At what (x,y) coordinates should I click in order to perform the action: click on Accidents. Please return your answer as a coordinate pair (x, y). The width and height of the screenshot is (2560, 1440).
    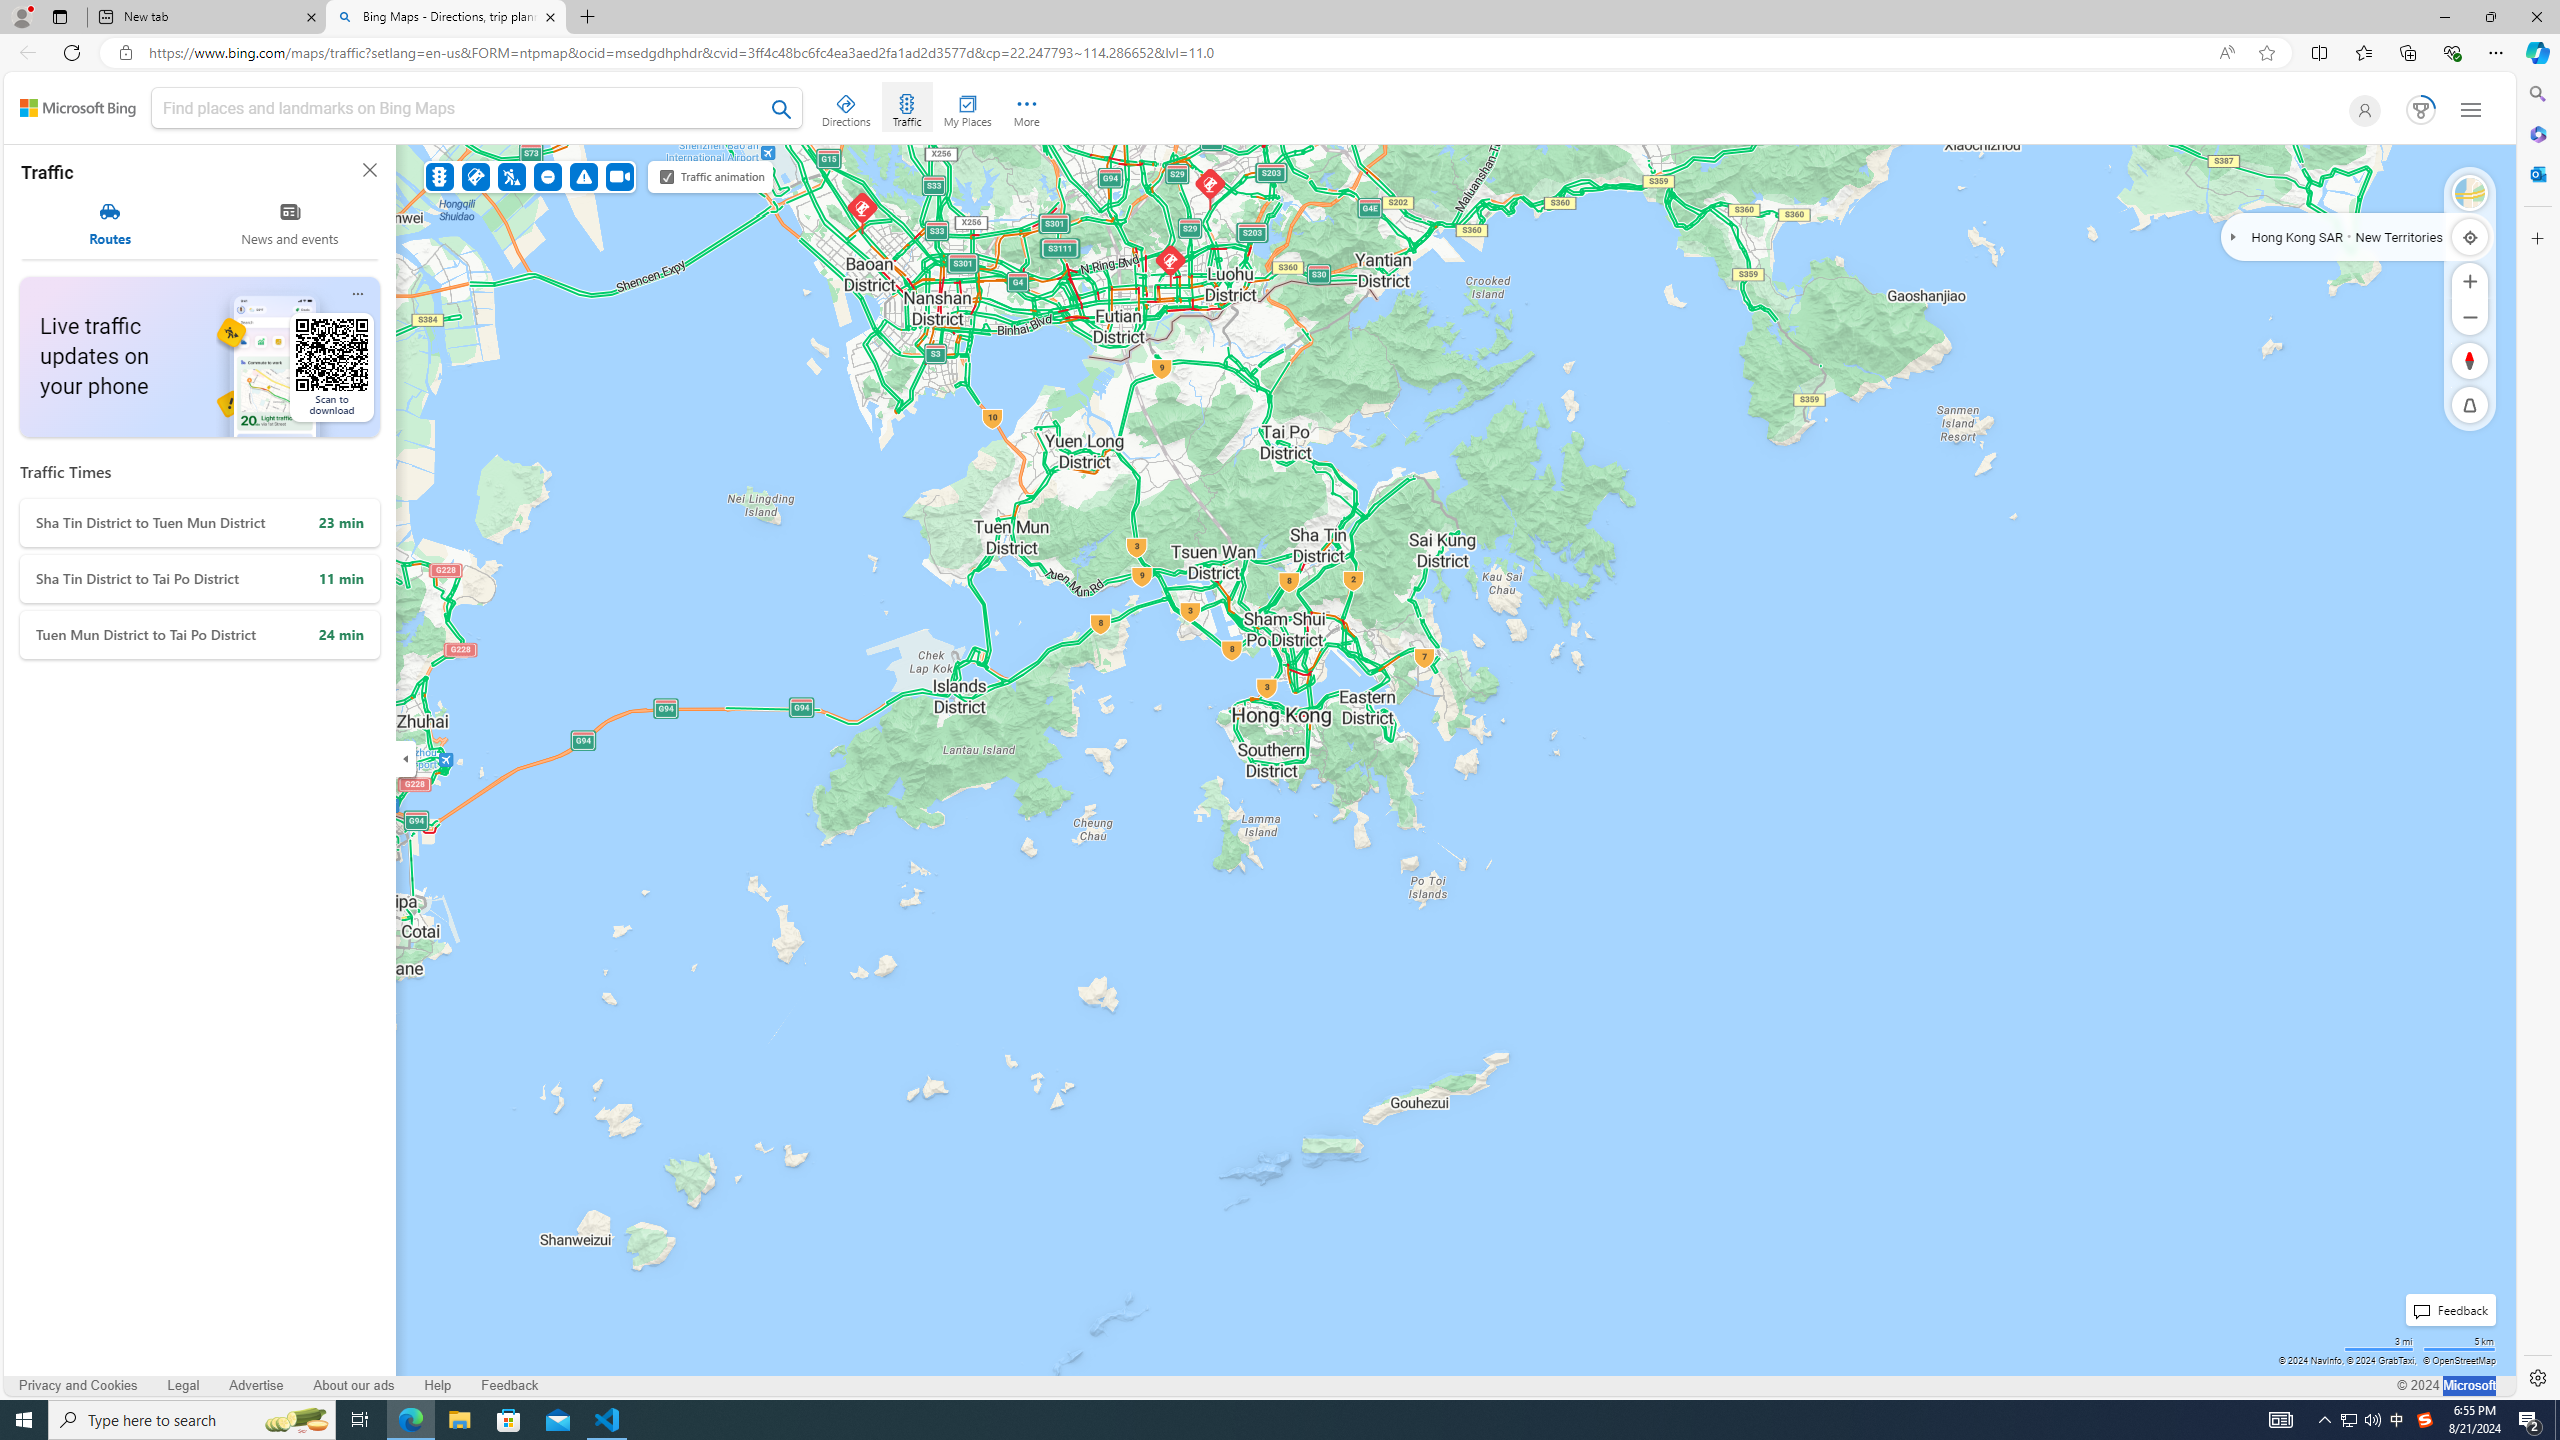
    Looking at the image, I should click on (474, 176).